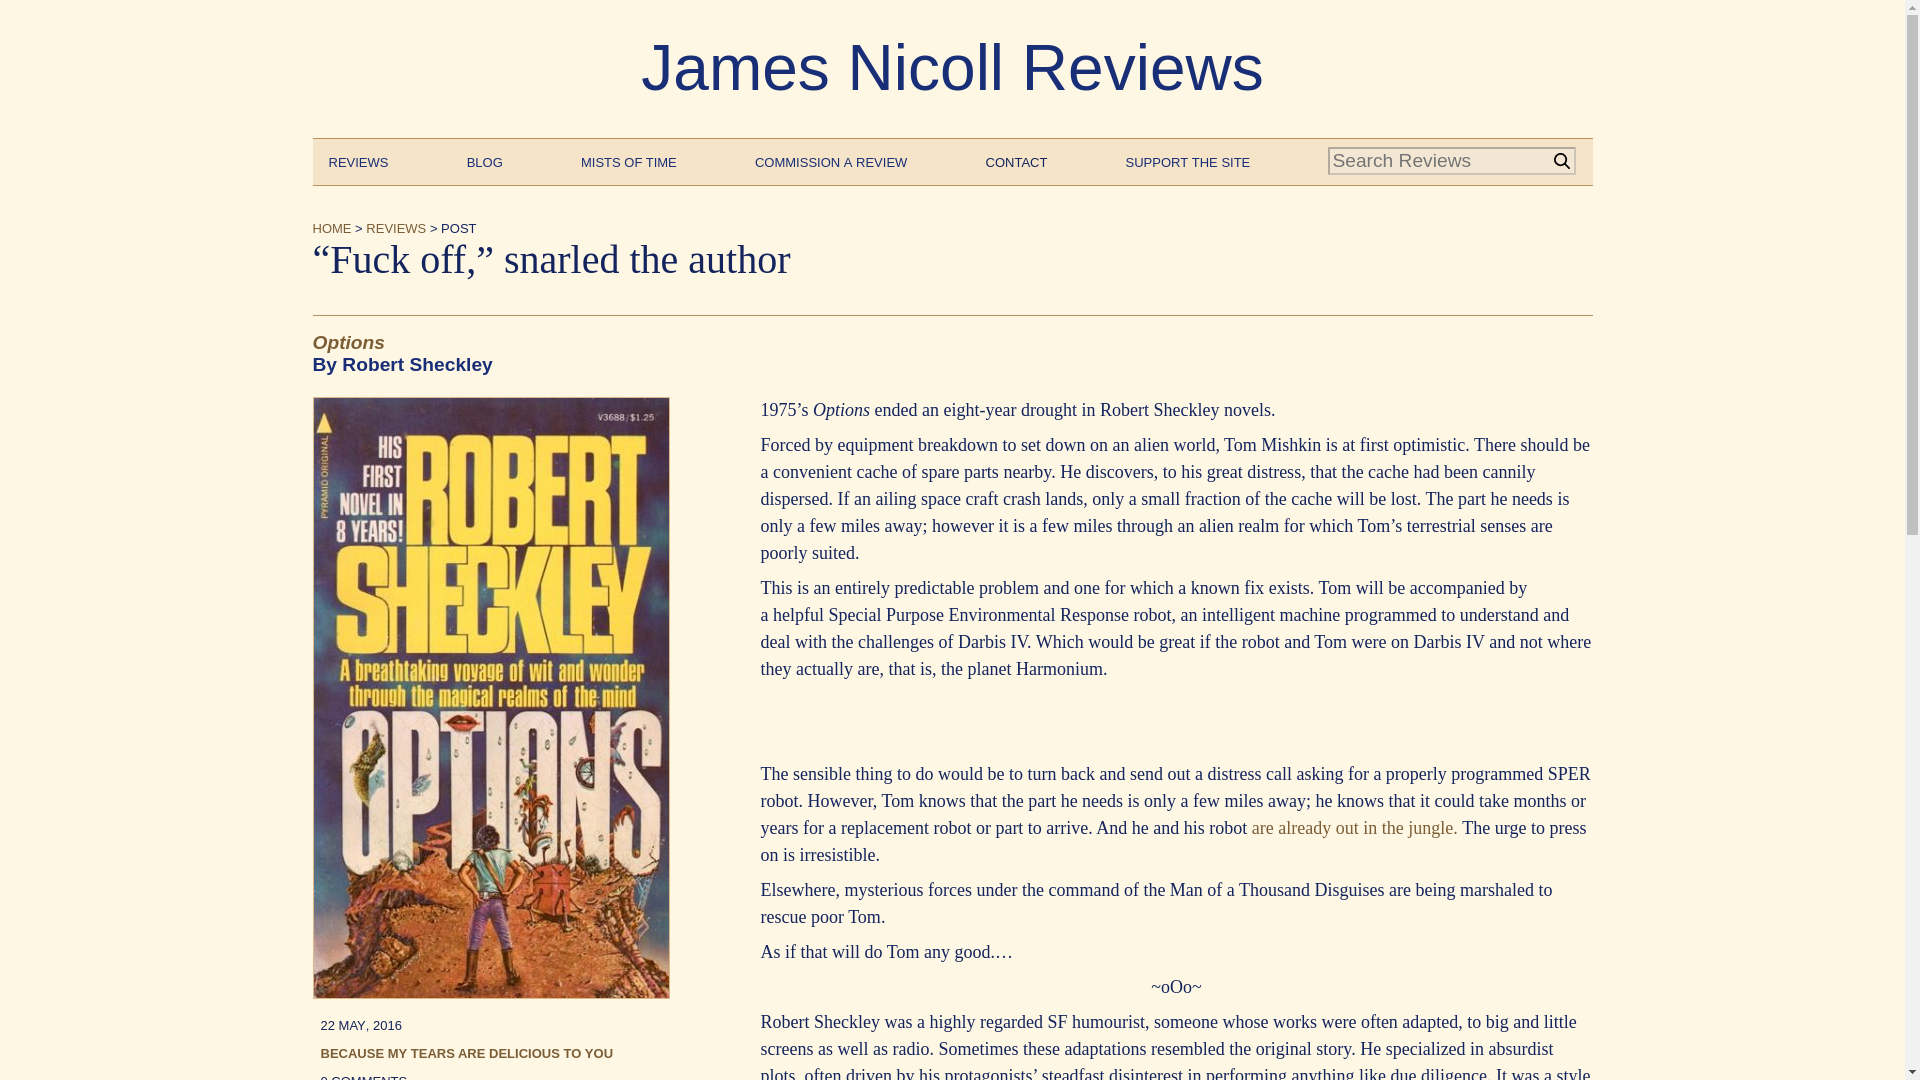  I want to click on Support the Site, so click(1188, 160).